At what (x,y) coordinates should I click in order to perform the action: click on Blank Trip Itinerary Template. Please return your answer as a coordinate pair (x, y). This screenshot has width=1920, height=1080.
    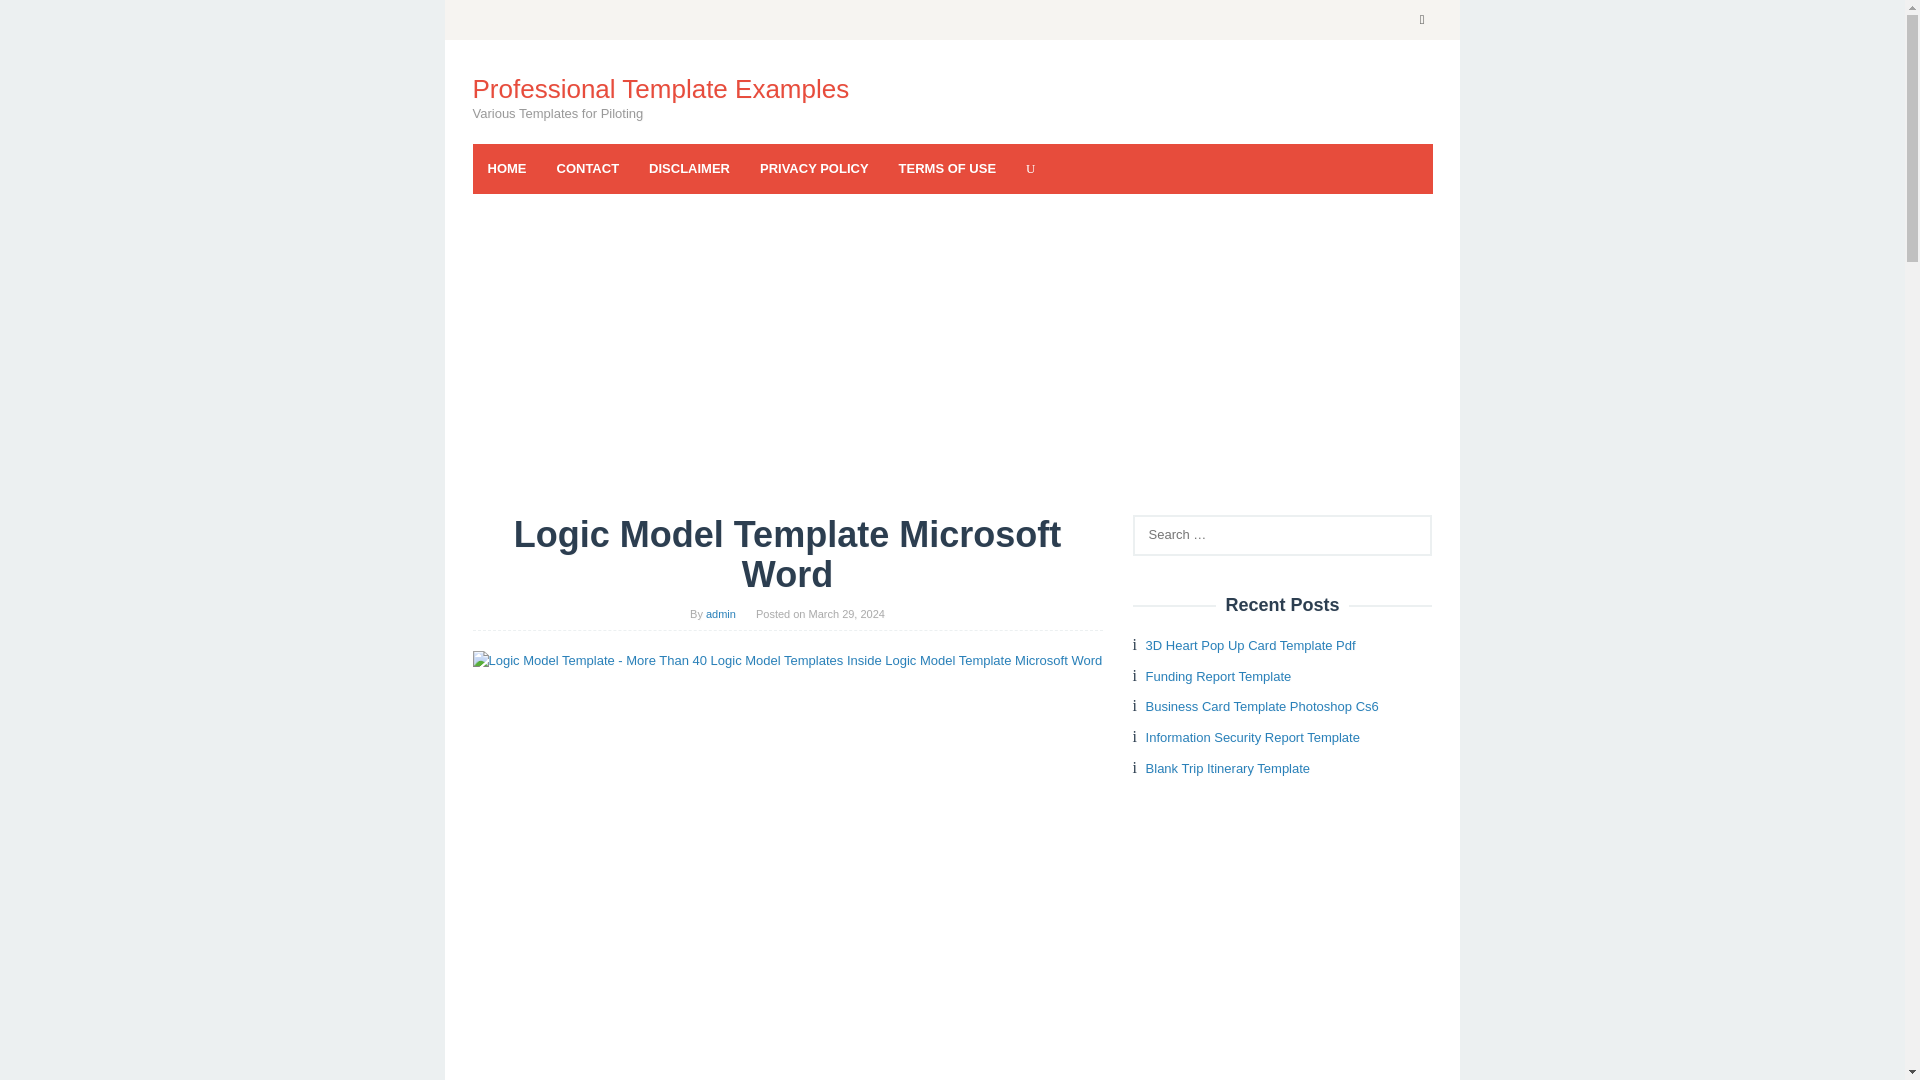
    Looking at the image, I should click on (1228, 768).